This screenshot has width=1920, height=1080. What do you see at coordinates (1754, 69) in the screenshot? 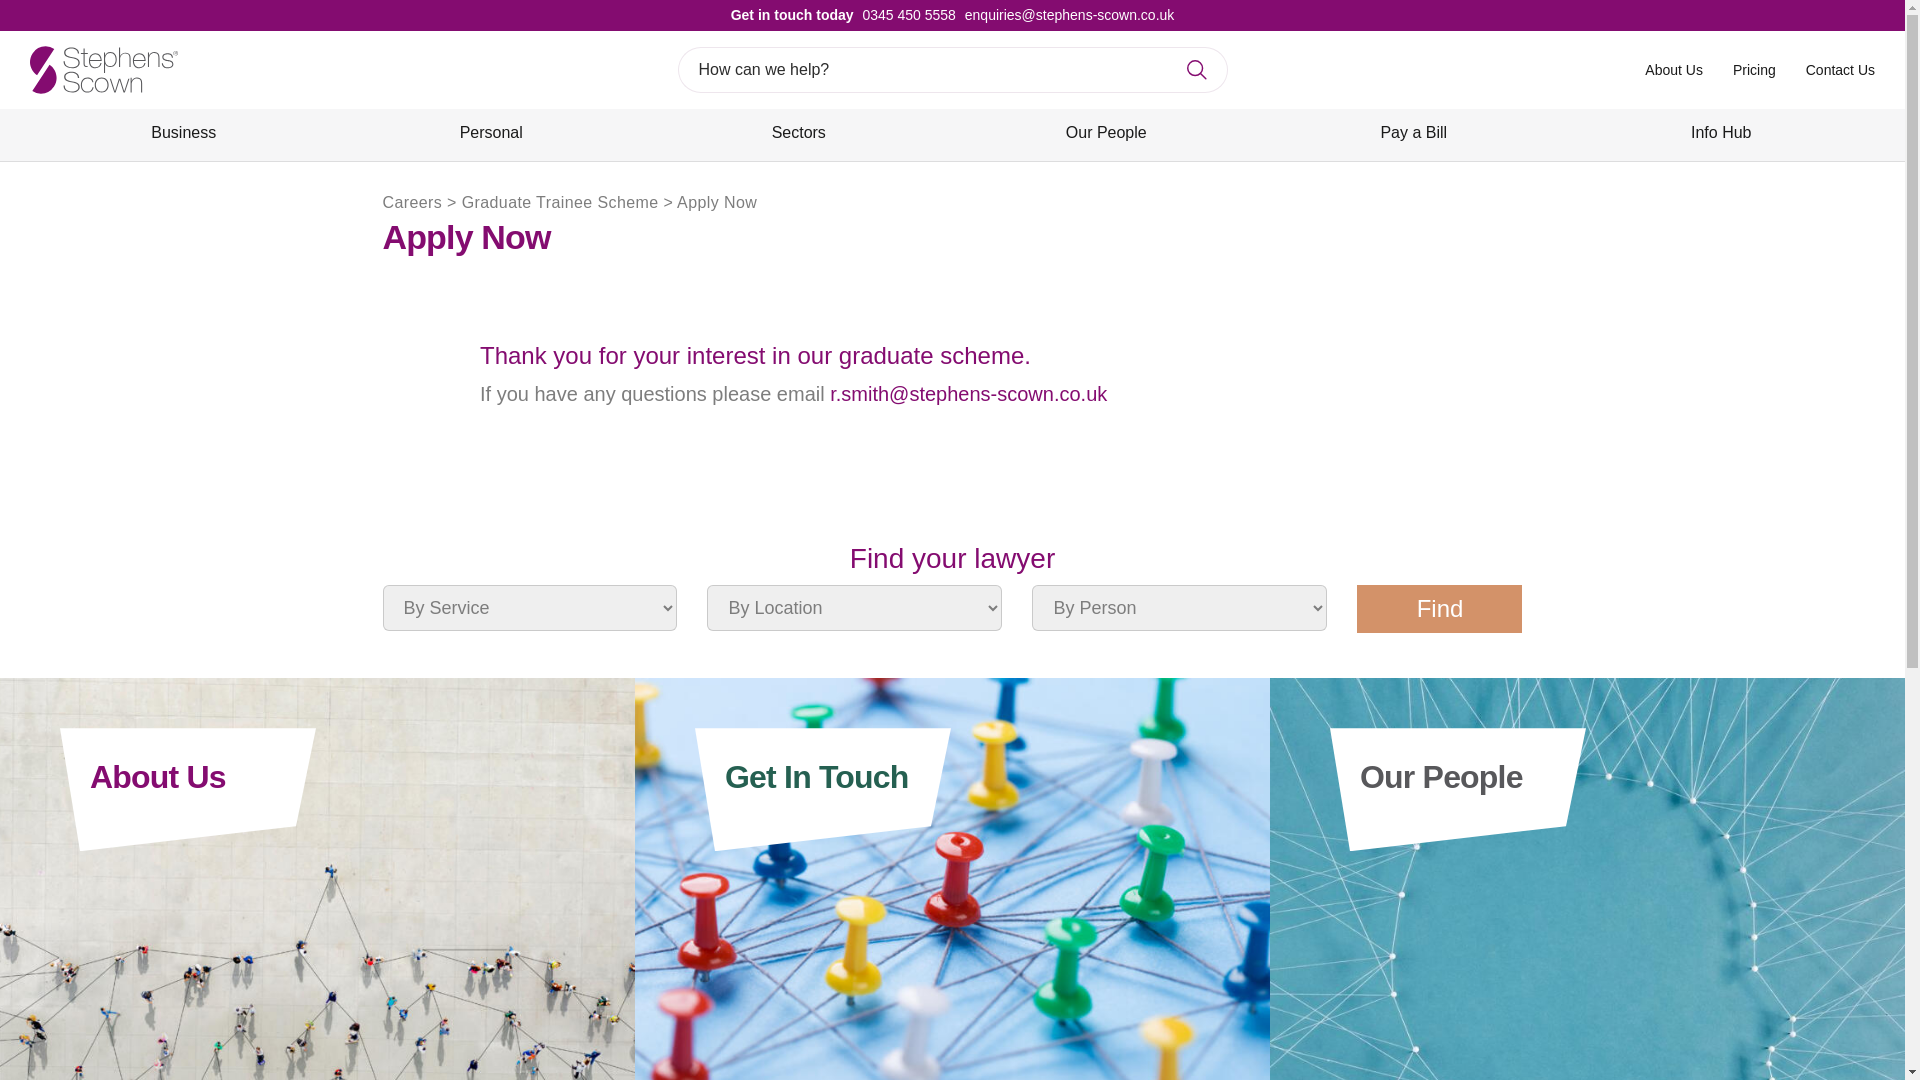
I see `Pricing` at bounding box center [1754, 69].